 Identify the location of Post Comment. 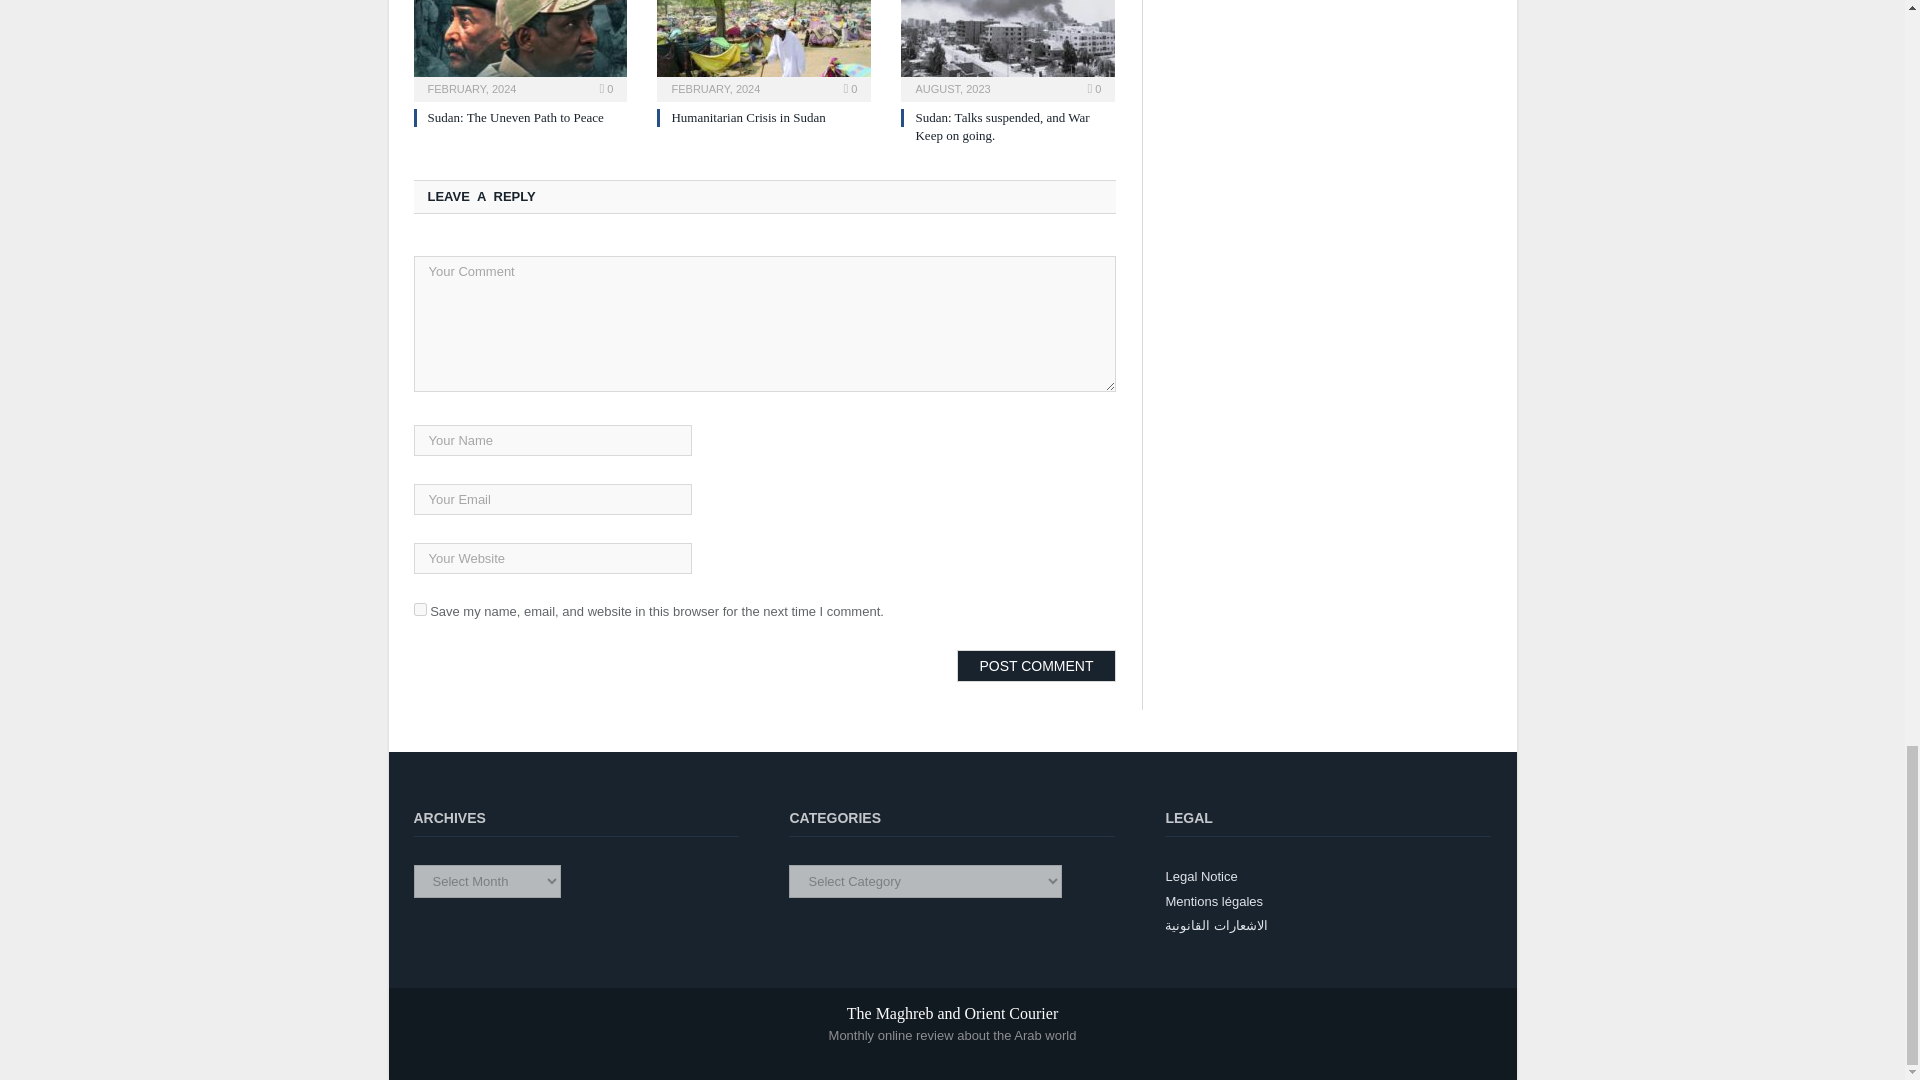
(1036, 666).